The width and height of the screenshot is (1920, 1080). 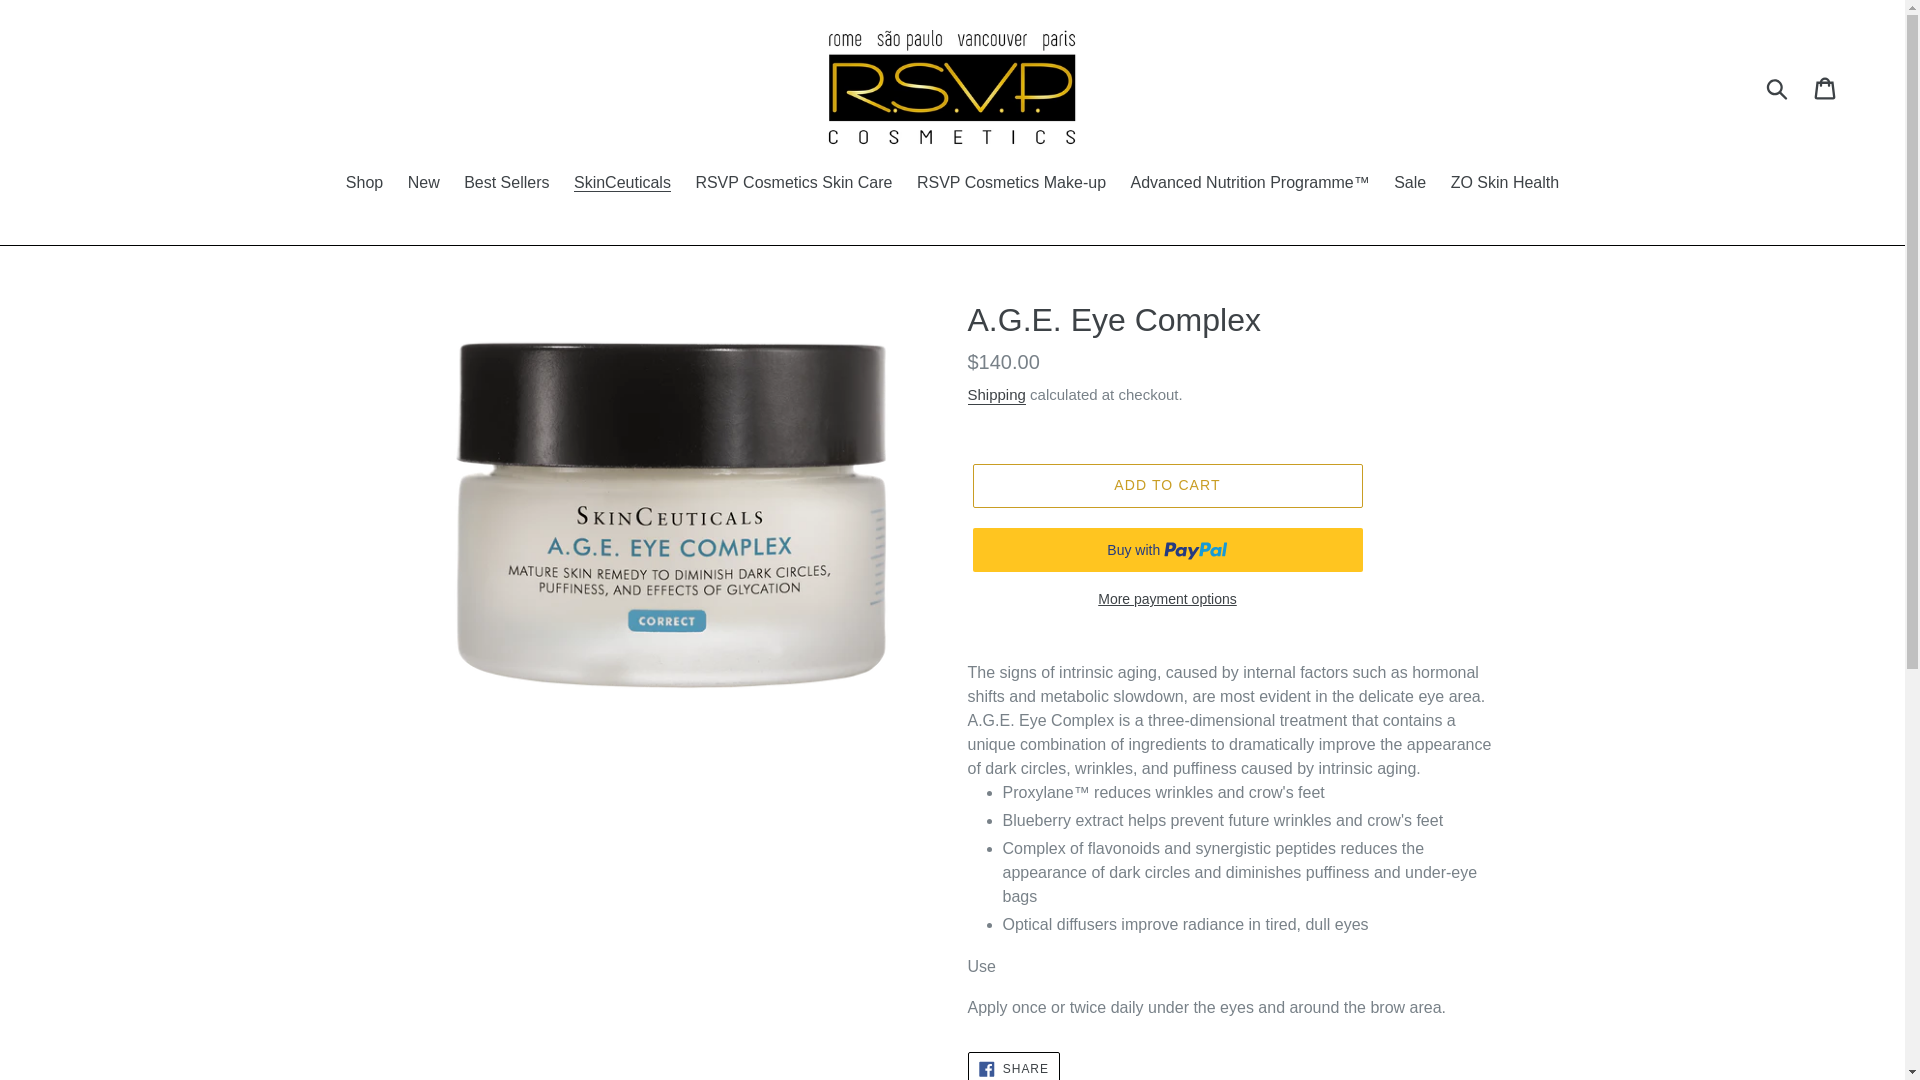 What do you see at coordinates (1826, 88) in the screenshot?
I see `Cart` at bounding box center [1826, 88].